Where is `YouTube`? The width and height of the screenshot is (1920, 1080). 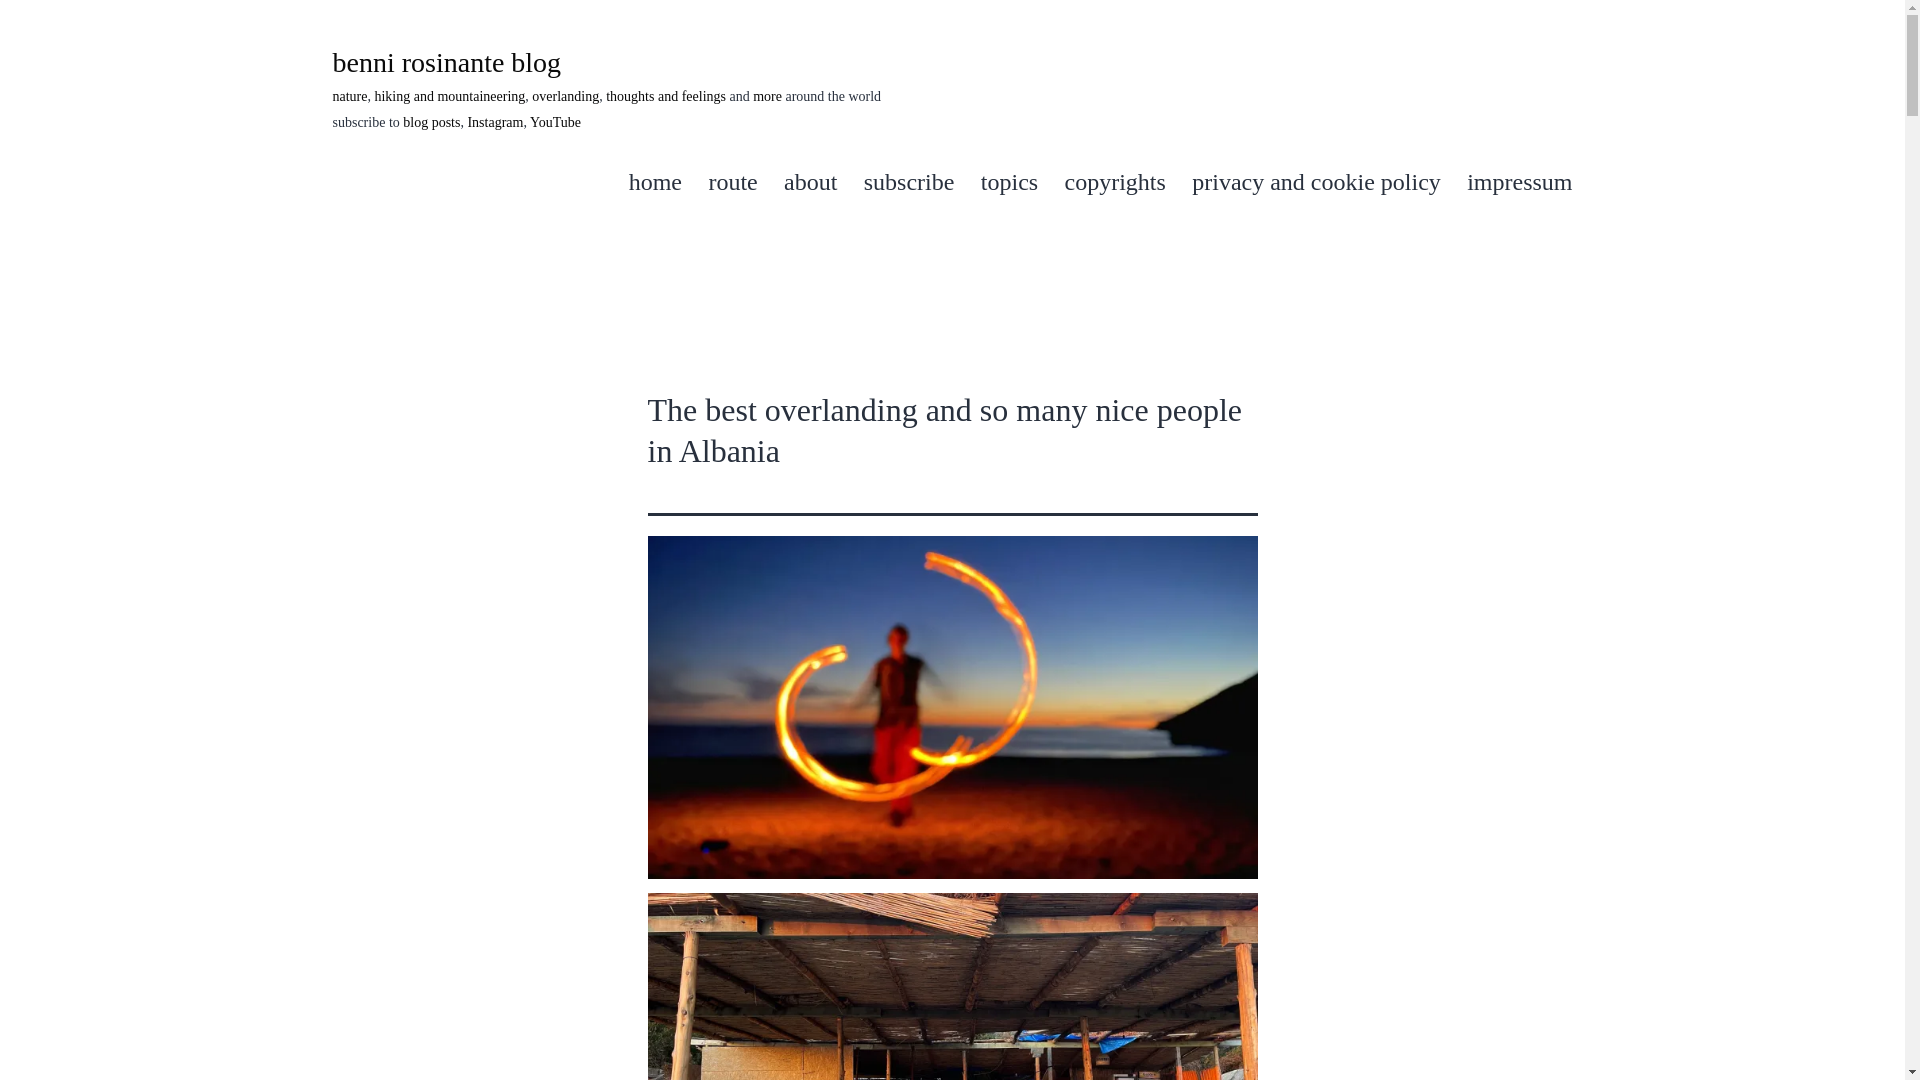
YouTube is located at coordinates (555, 122).